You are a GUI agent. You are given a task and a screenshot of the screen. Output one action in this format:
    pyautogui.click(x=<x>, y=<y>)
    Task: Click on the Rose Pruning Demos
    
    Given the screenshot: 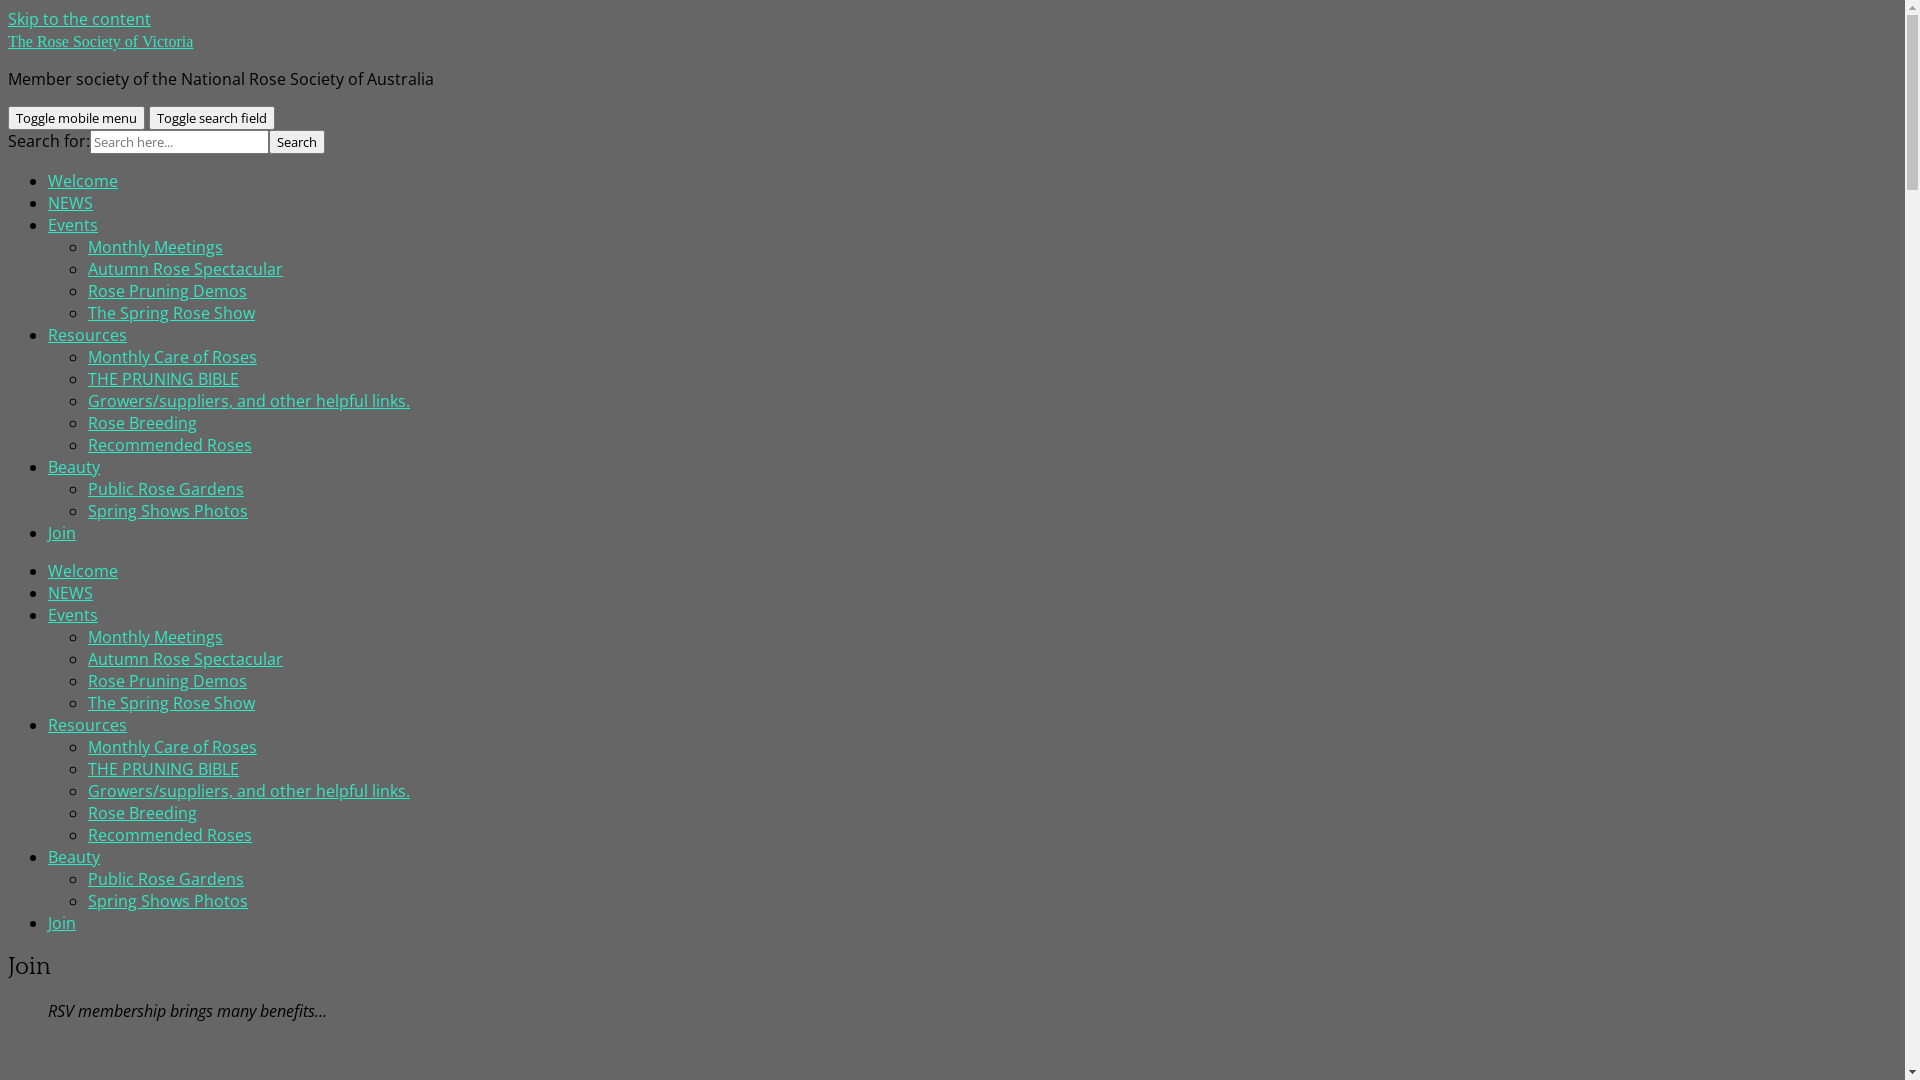 What is the action you would take?
    pyautogui.click(x=167, y=681)
    